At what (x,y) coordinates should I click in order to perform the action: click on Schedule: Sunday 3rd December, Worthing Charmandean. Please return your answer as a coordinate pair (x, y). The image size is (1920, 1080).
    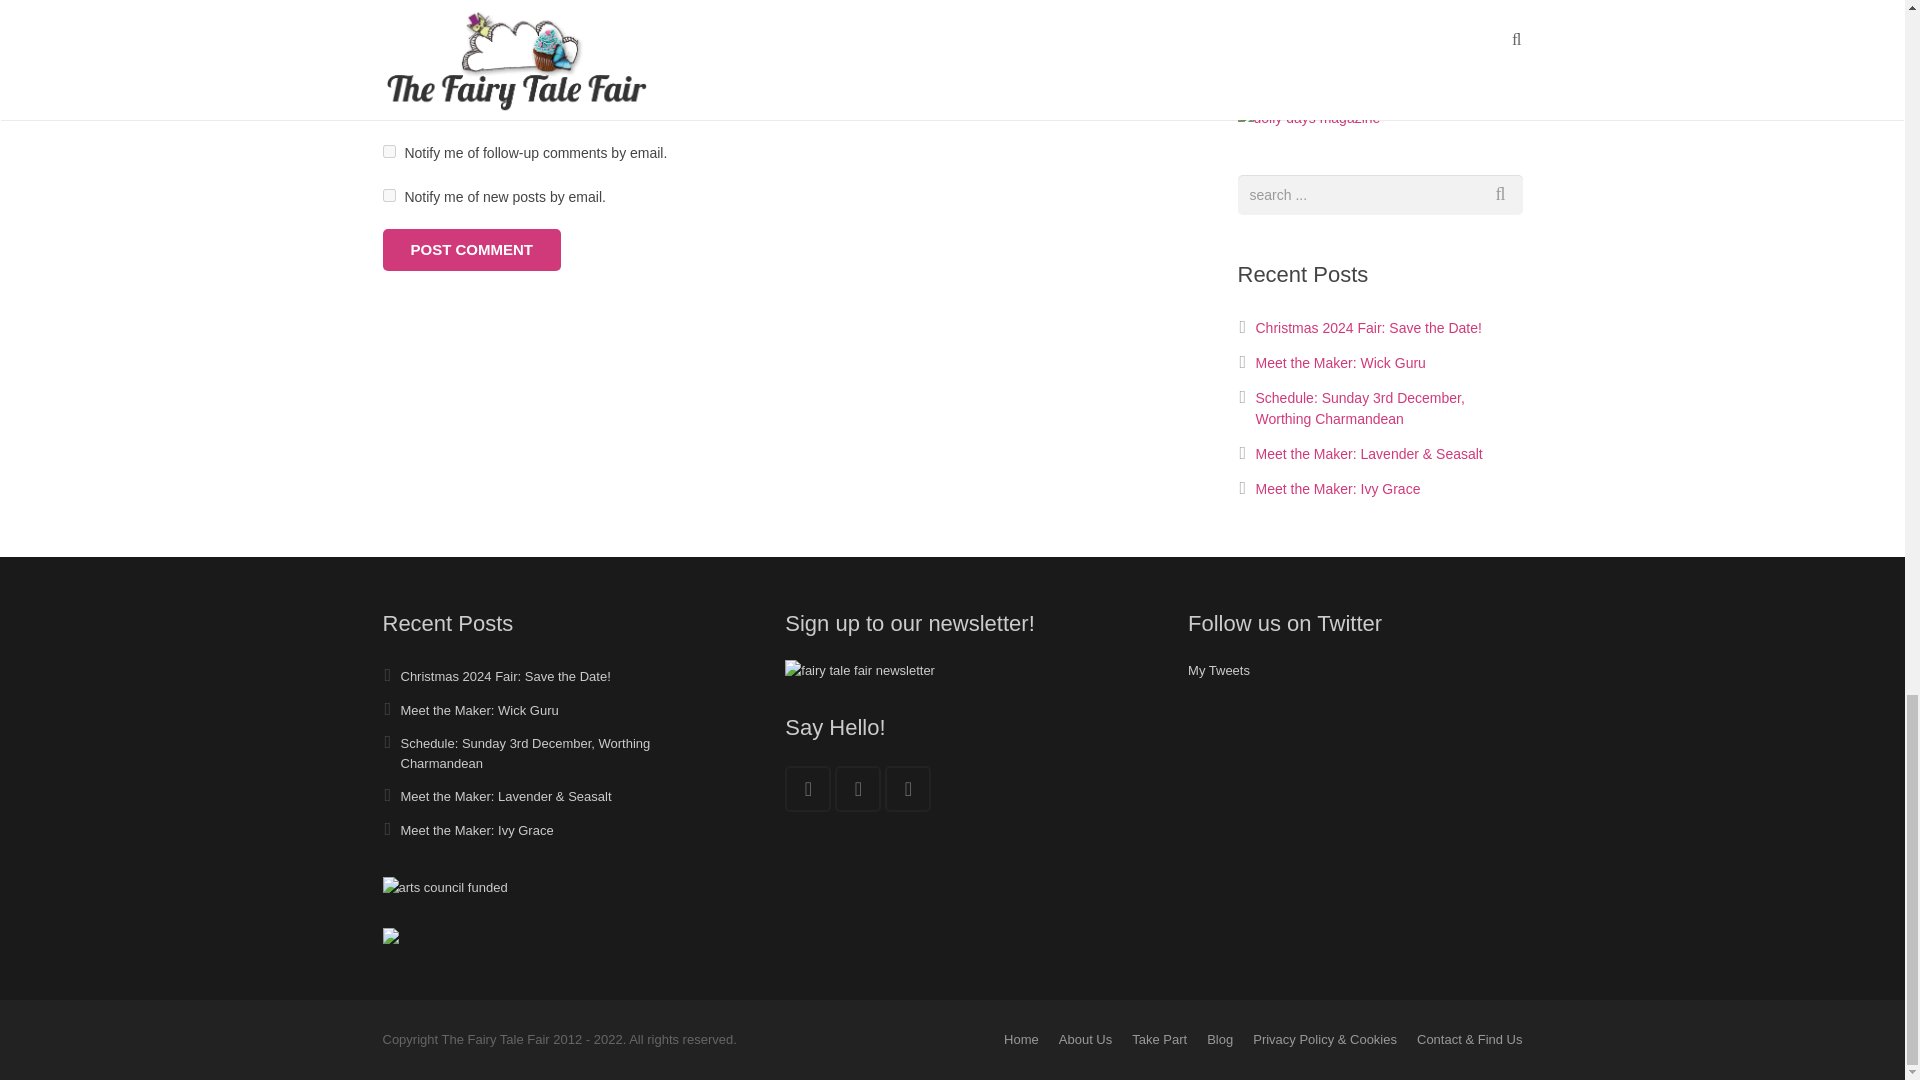
    Looking at the image, I should click on (1360, 408).